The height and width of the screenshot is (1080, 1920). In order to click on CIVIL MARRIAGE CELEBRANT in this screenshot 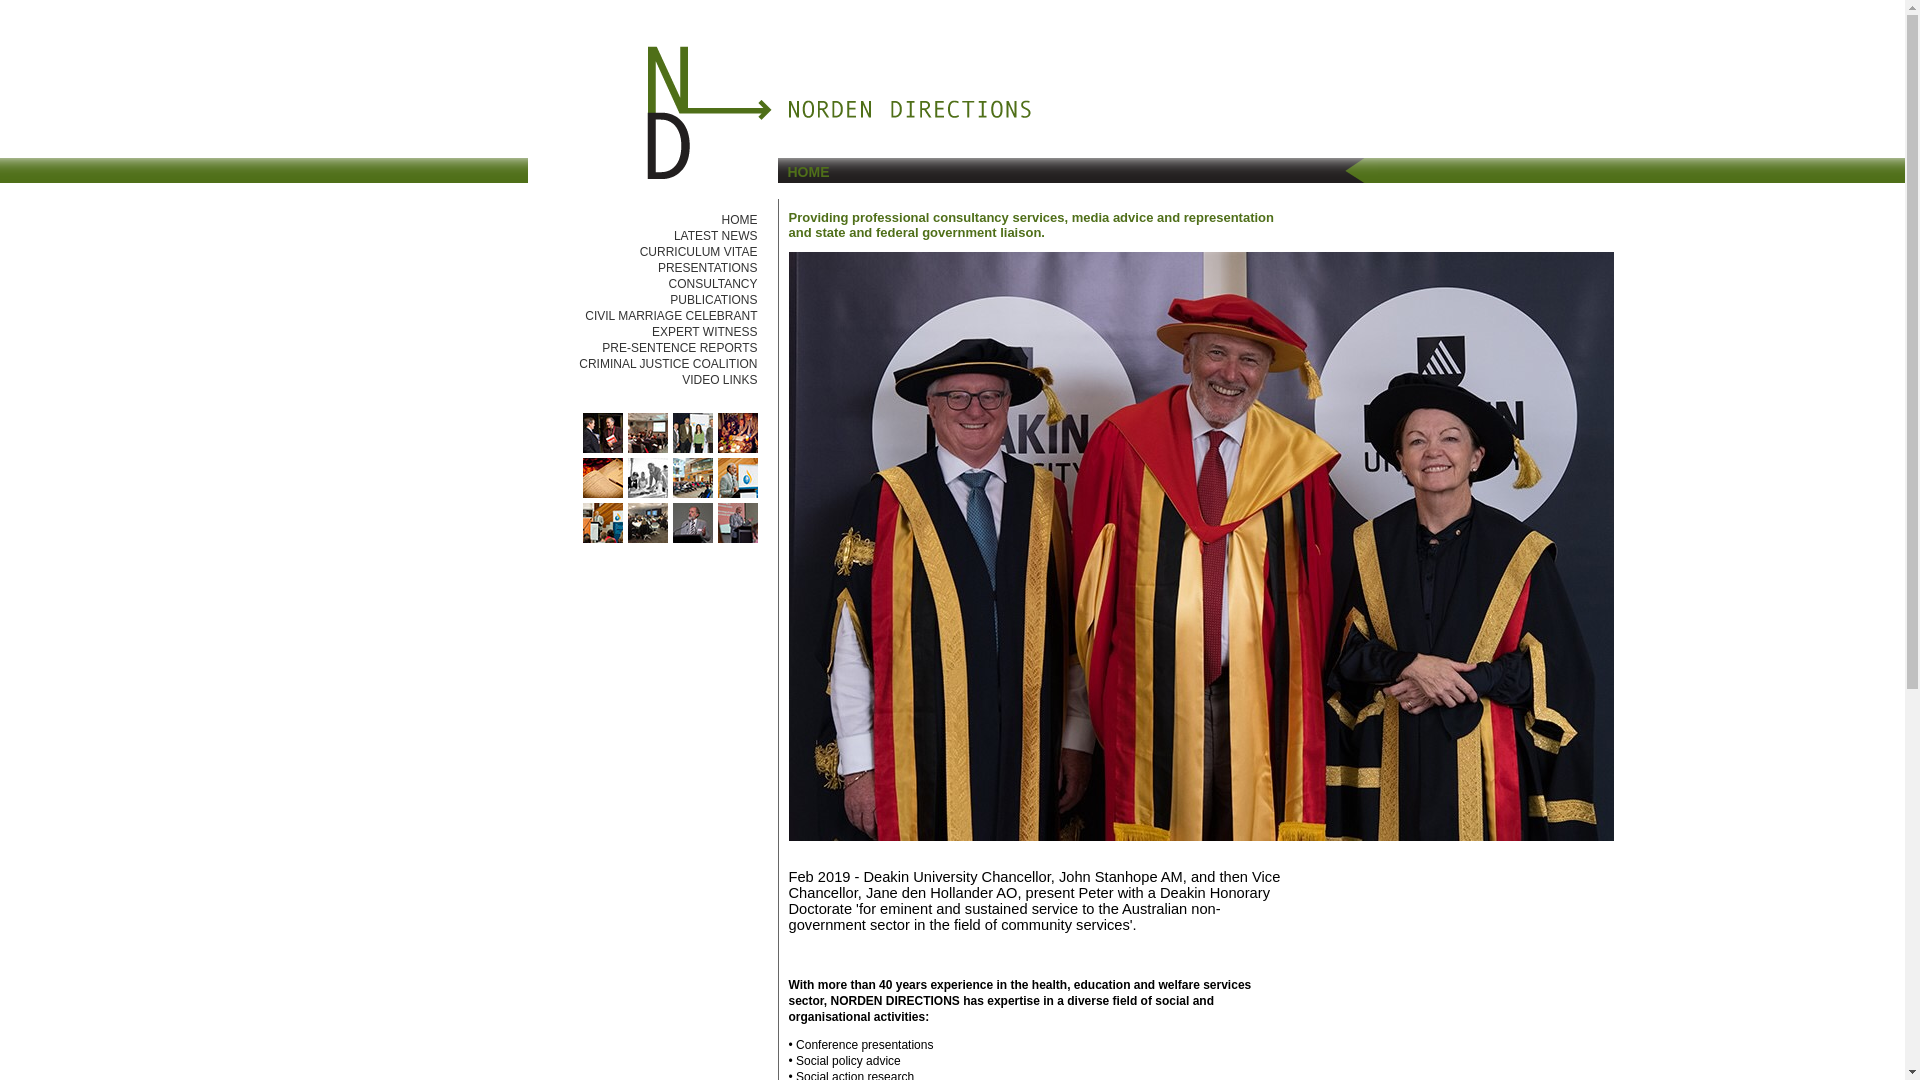, I will do `click(671, 316)`.